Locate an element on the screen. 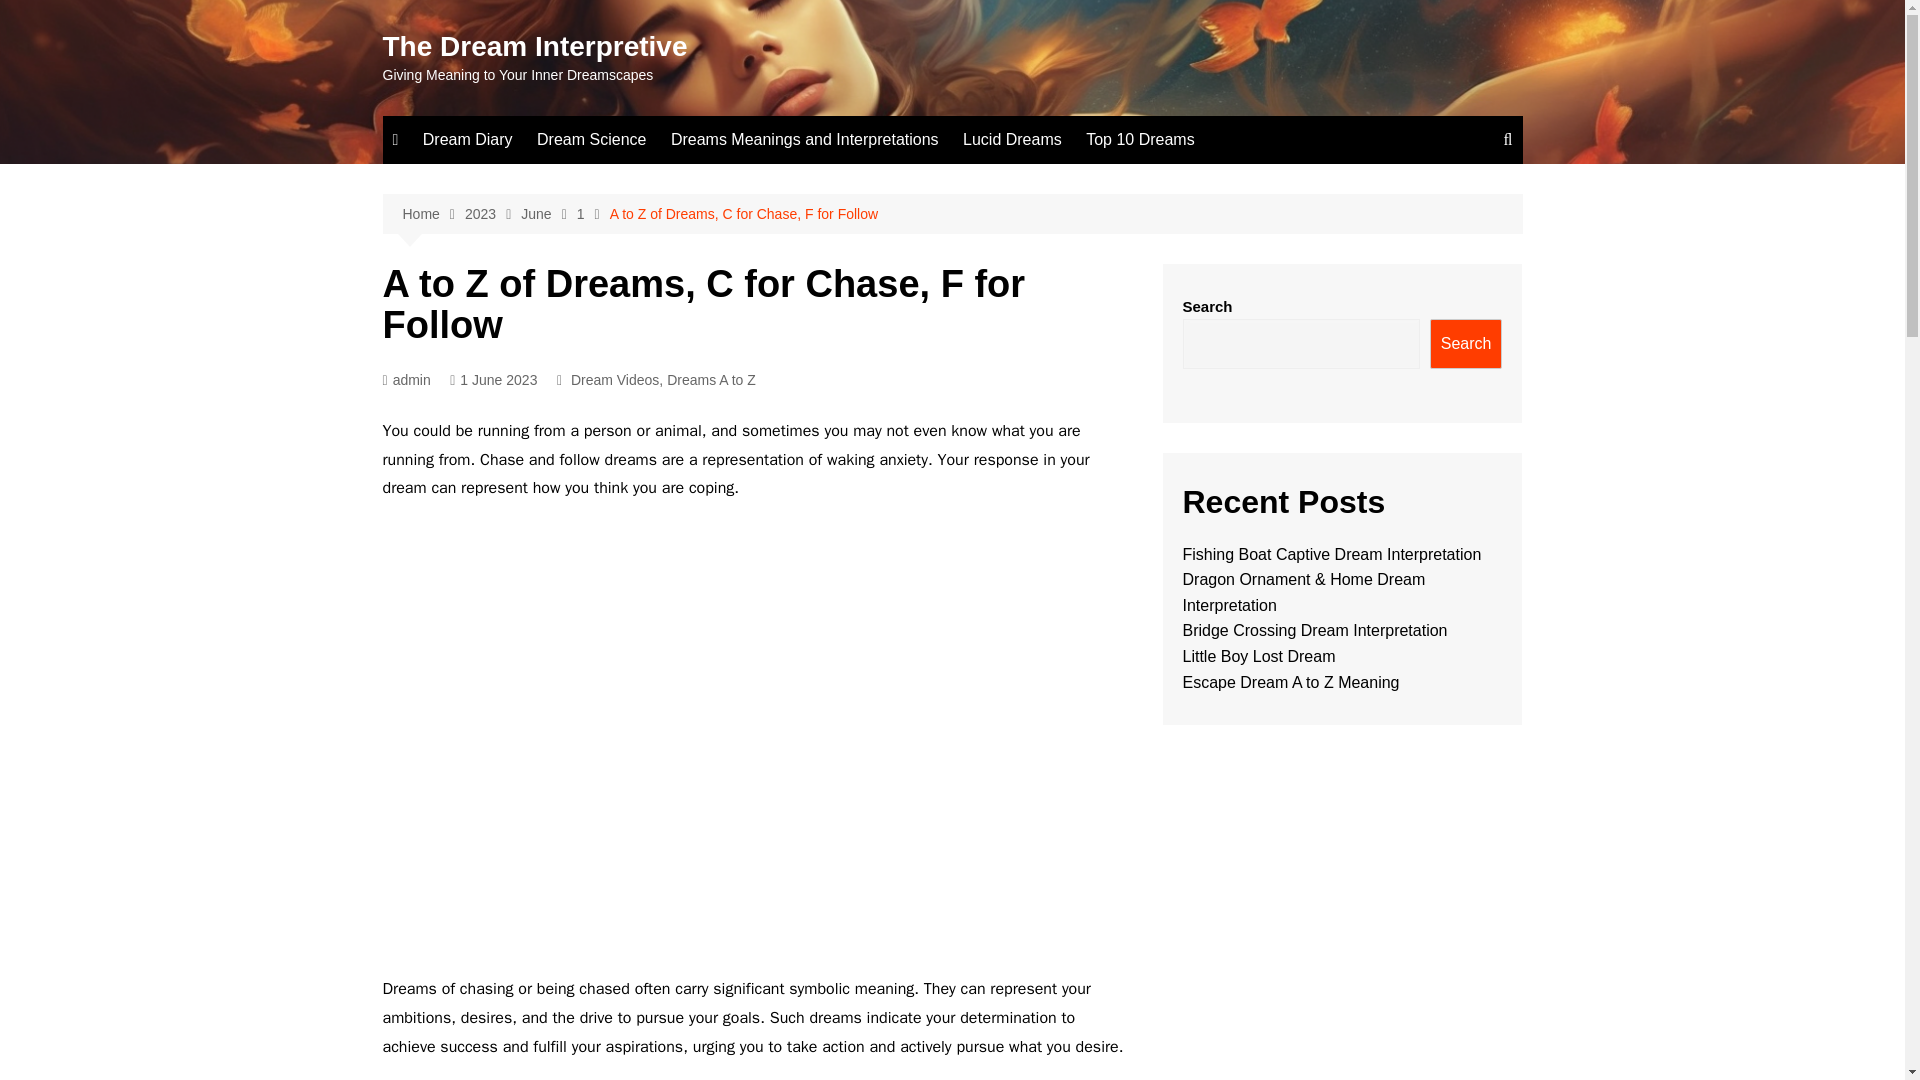 The height and width of the screenshot is (1080, 1920). Dream Science is located at coordinates (591, 140).